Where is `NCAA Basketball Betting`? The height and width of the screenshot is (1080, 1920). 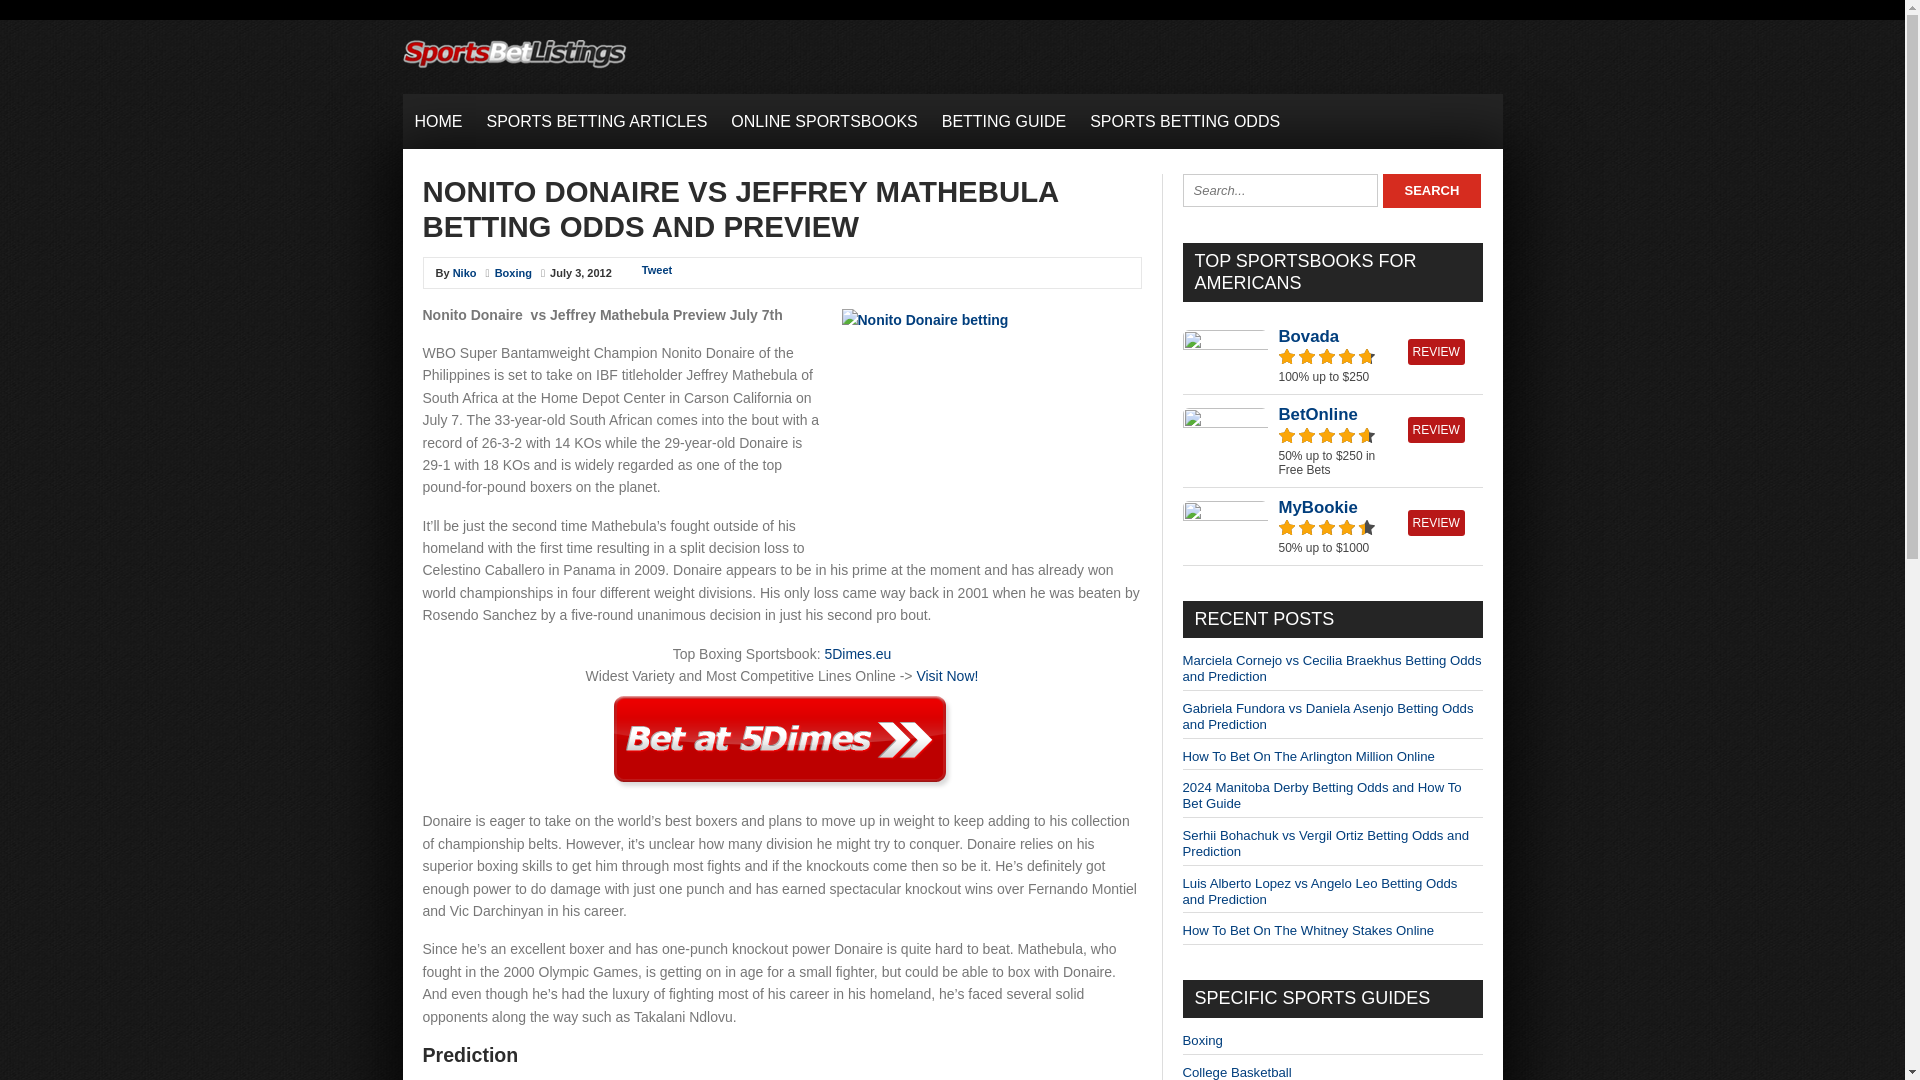 NCAA Basketball Betting is located at coordinates (1236, 1072).